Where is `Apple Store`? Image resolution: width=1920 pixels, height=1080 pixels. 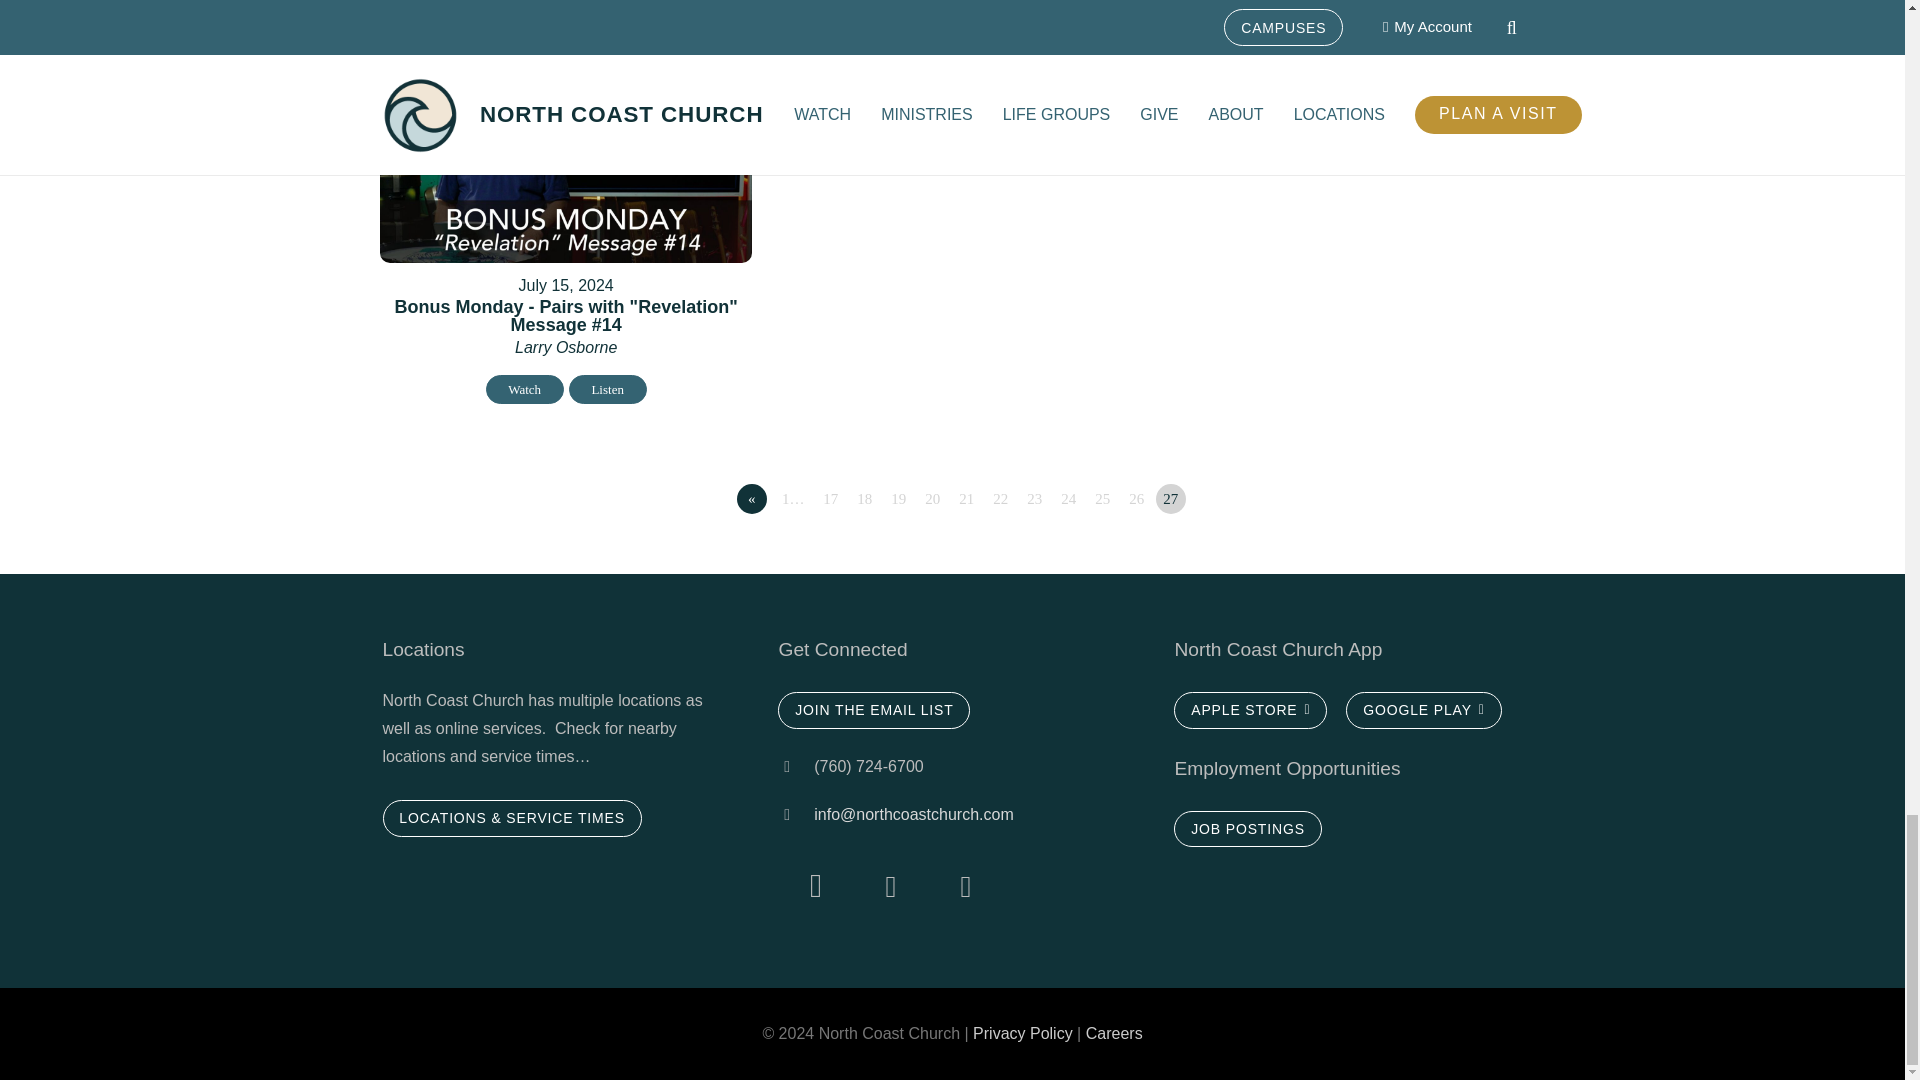
Apple Store is located at coordinates (1250, 710).